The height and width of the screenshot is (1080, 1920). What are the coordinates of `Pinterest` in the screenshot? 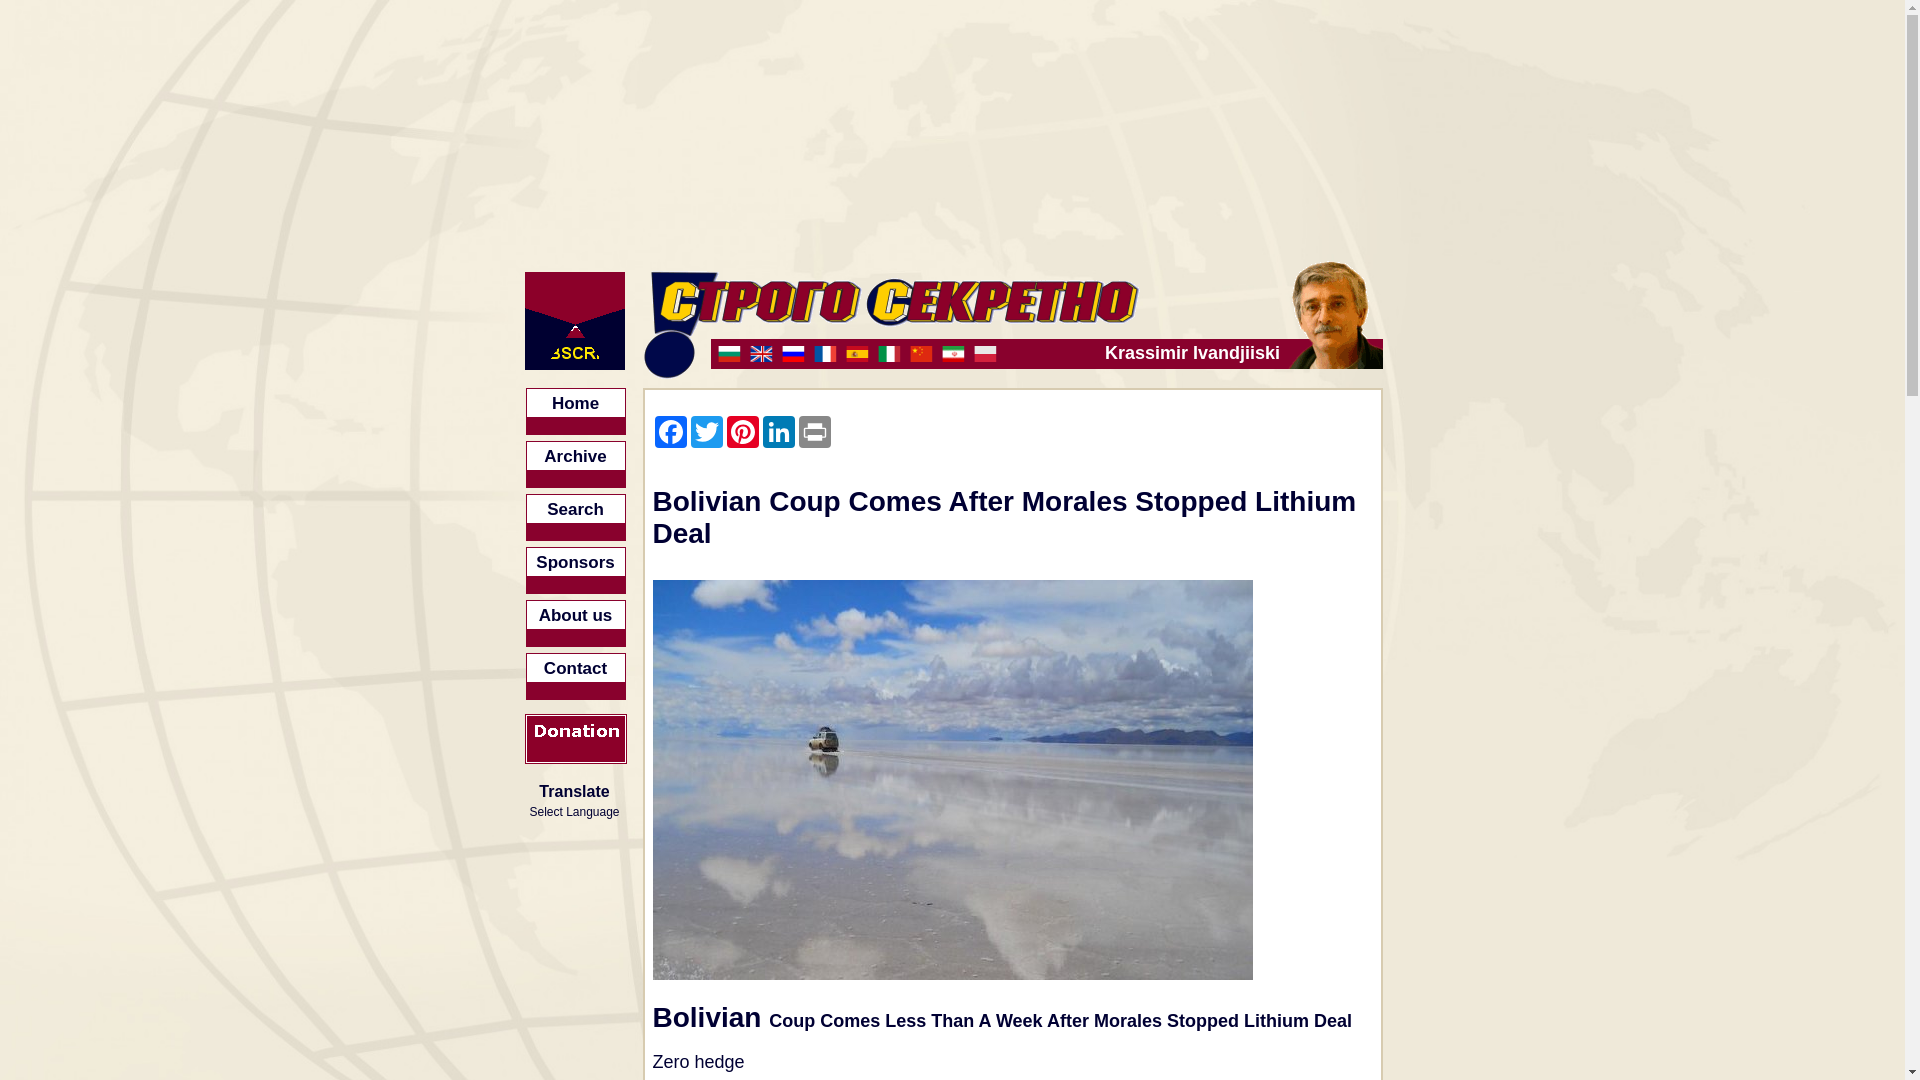 It's located at (742, 432).